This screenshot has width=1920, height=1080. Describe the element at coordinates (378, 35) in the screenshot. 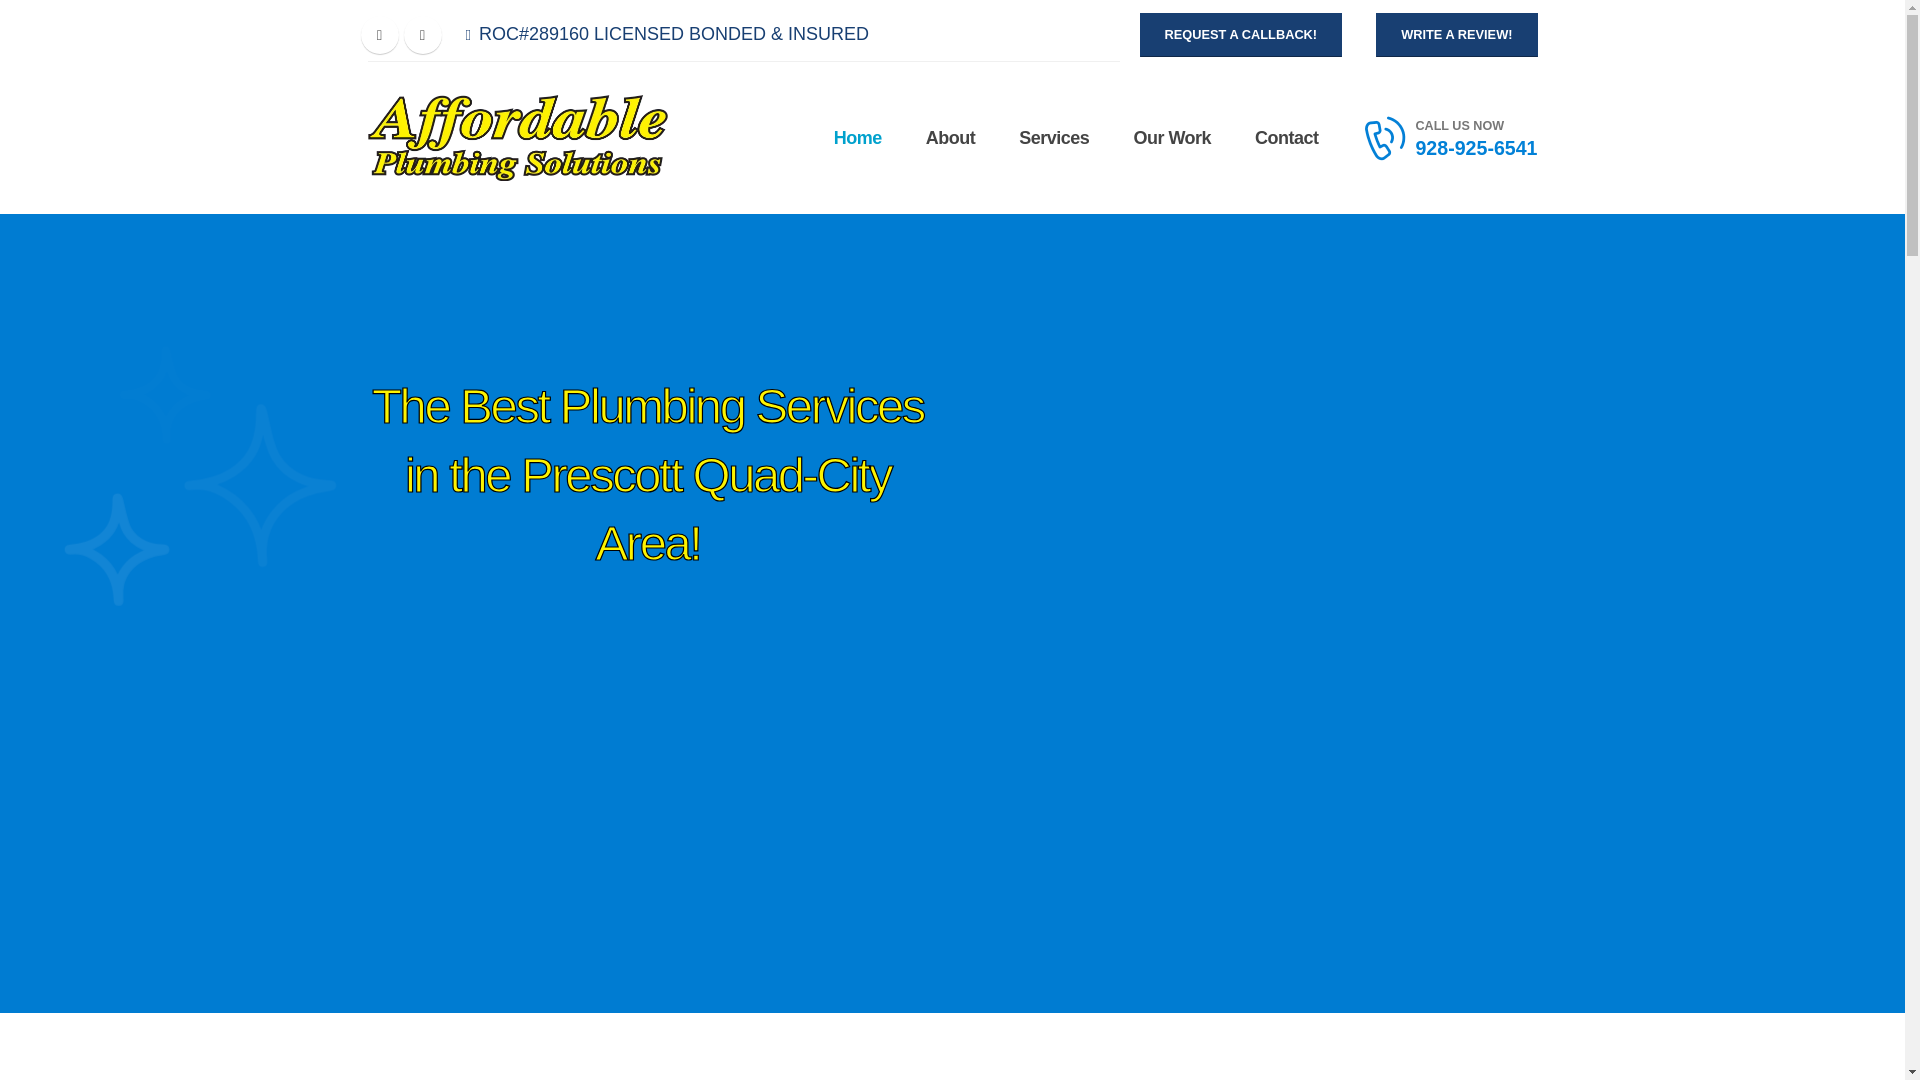

I see `Facebook` at that location.